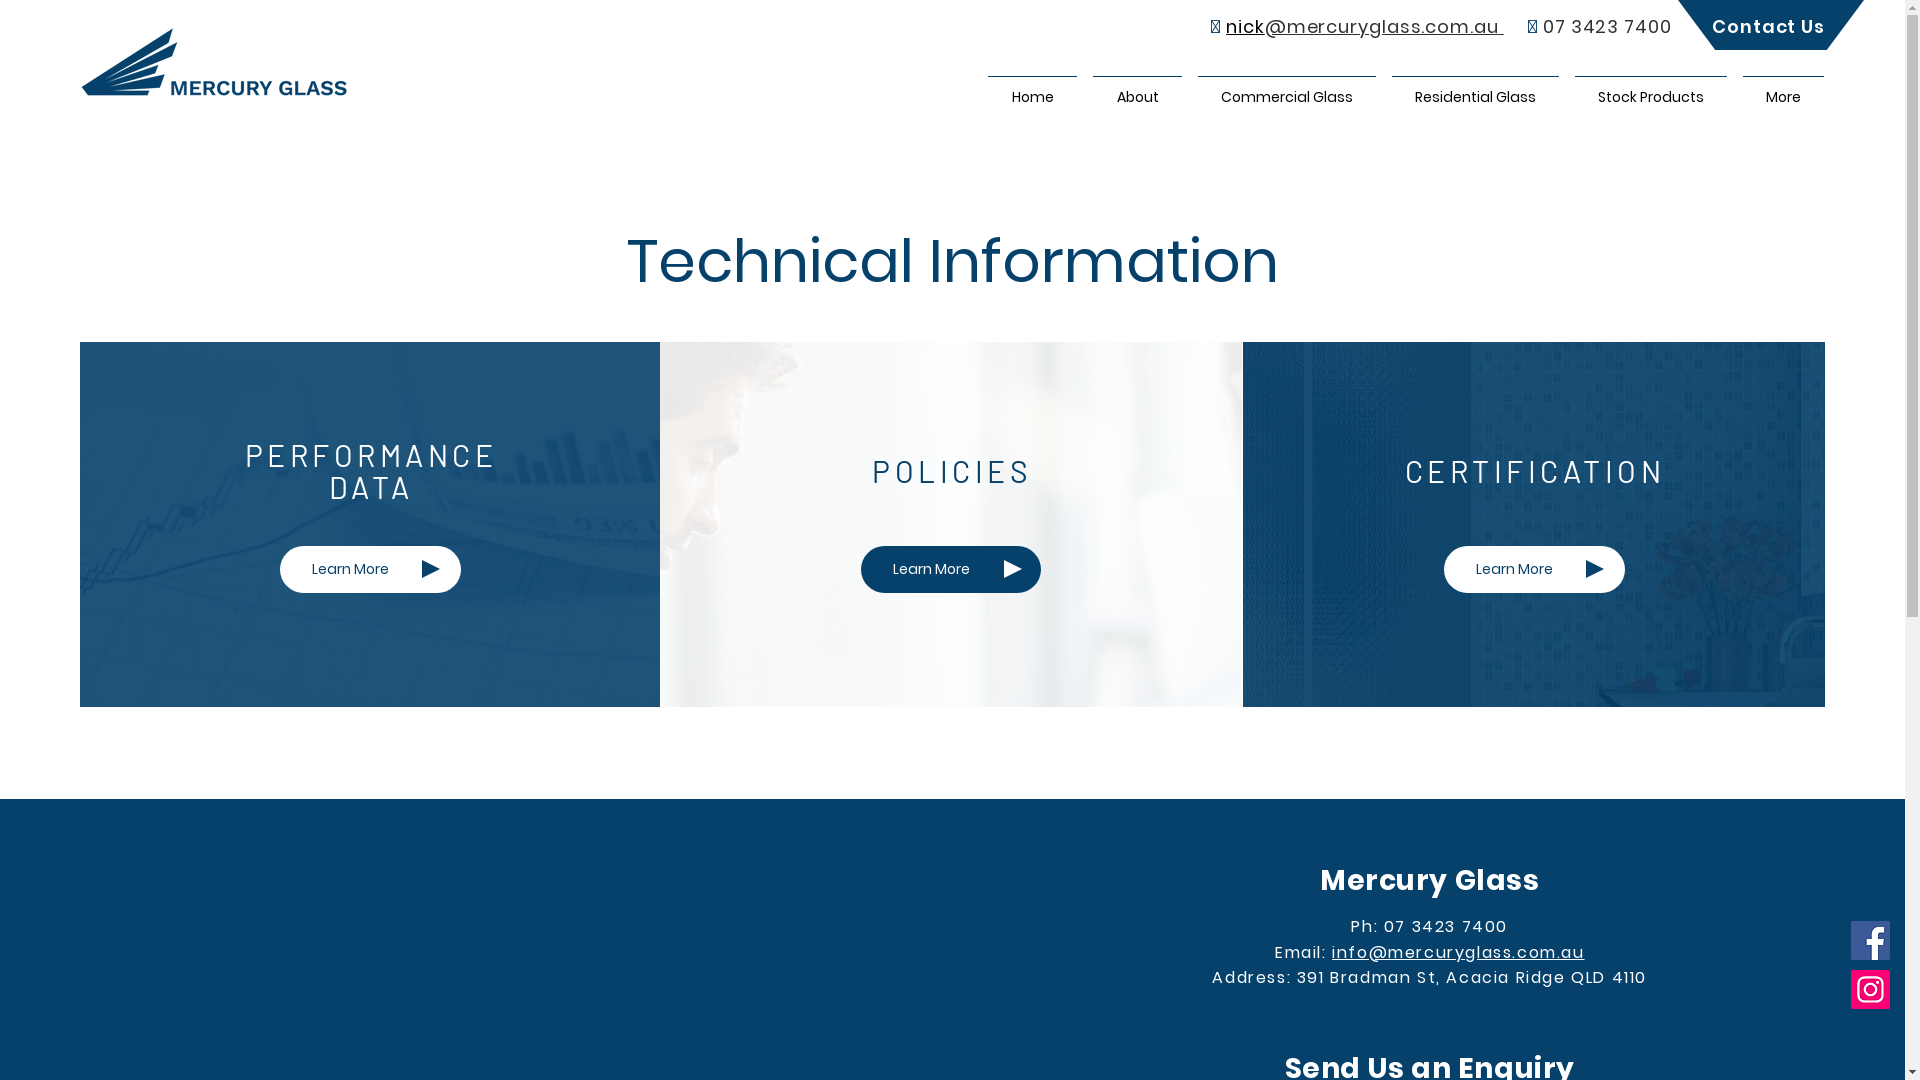 This screenshot has width=1920, height=1080. What do you see at coordinates (1768, 26) in the screenshot?
I see `Contact Us` at bounding box center [1768, 26].